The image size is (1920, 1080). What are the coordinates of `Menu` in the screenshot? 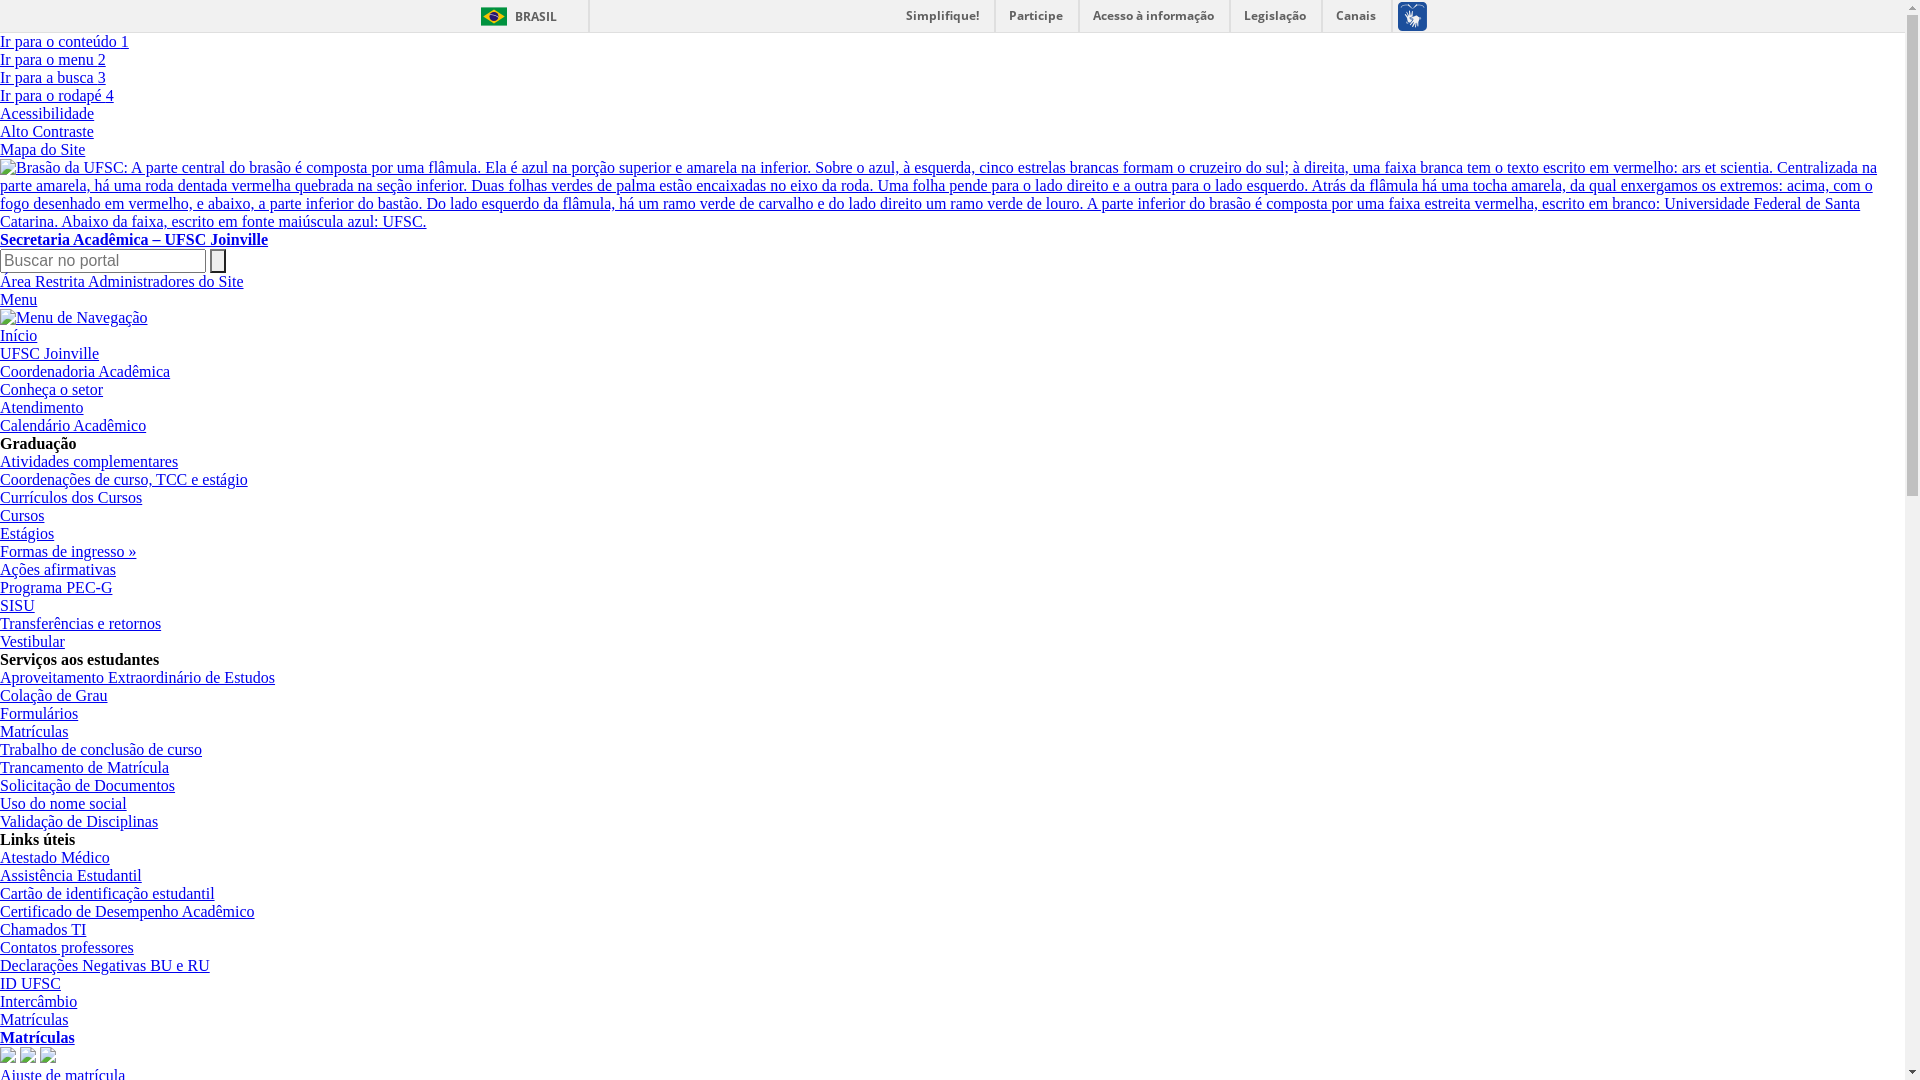 It's located at (18, 300).